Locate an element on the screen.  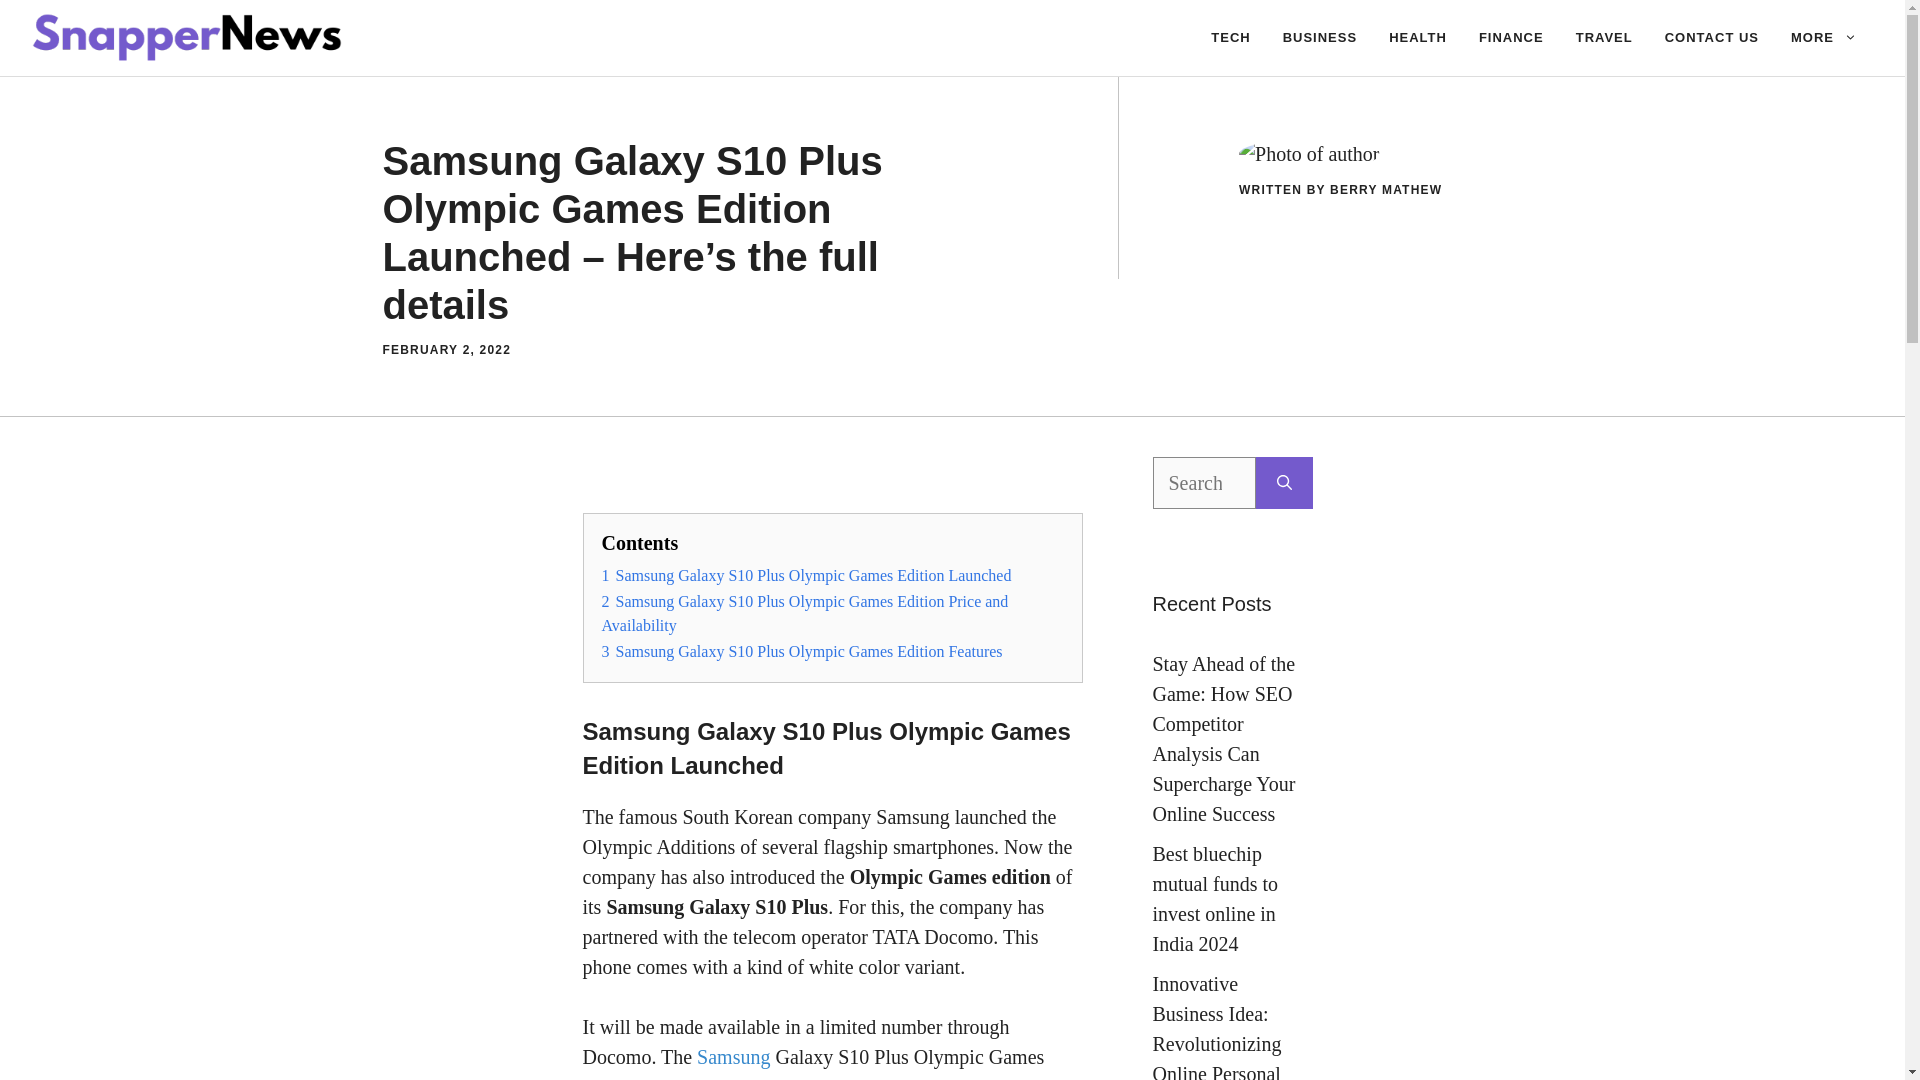
FINANCE is located at coordinates (1511, 38).